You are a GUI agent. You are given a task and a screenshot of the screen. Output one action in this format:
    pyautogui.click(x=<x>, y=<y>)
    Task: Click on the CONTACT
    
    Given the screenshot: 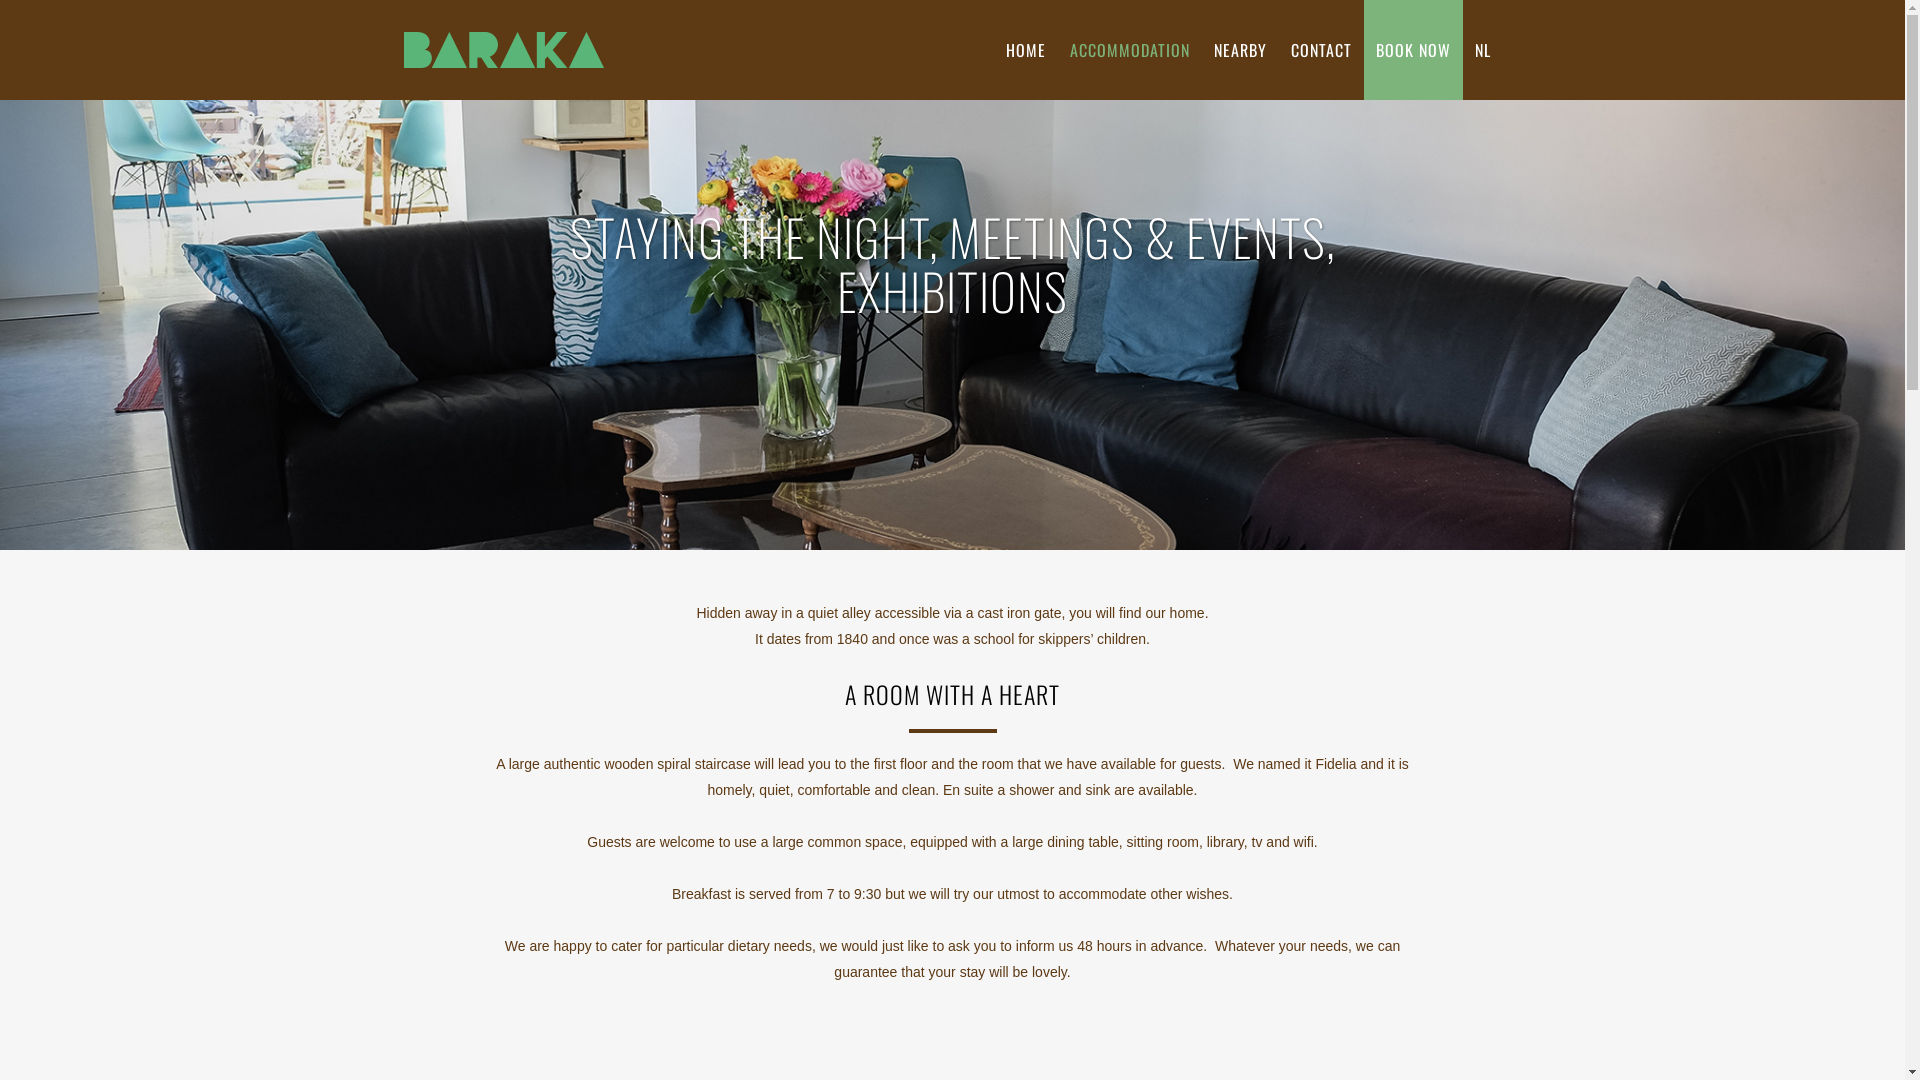 What is the action you would take?
    pyautogui.click(x=1320, y=50)
    